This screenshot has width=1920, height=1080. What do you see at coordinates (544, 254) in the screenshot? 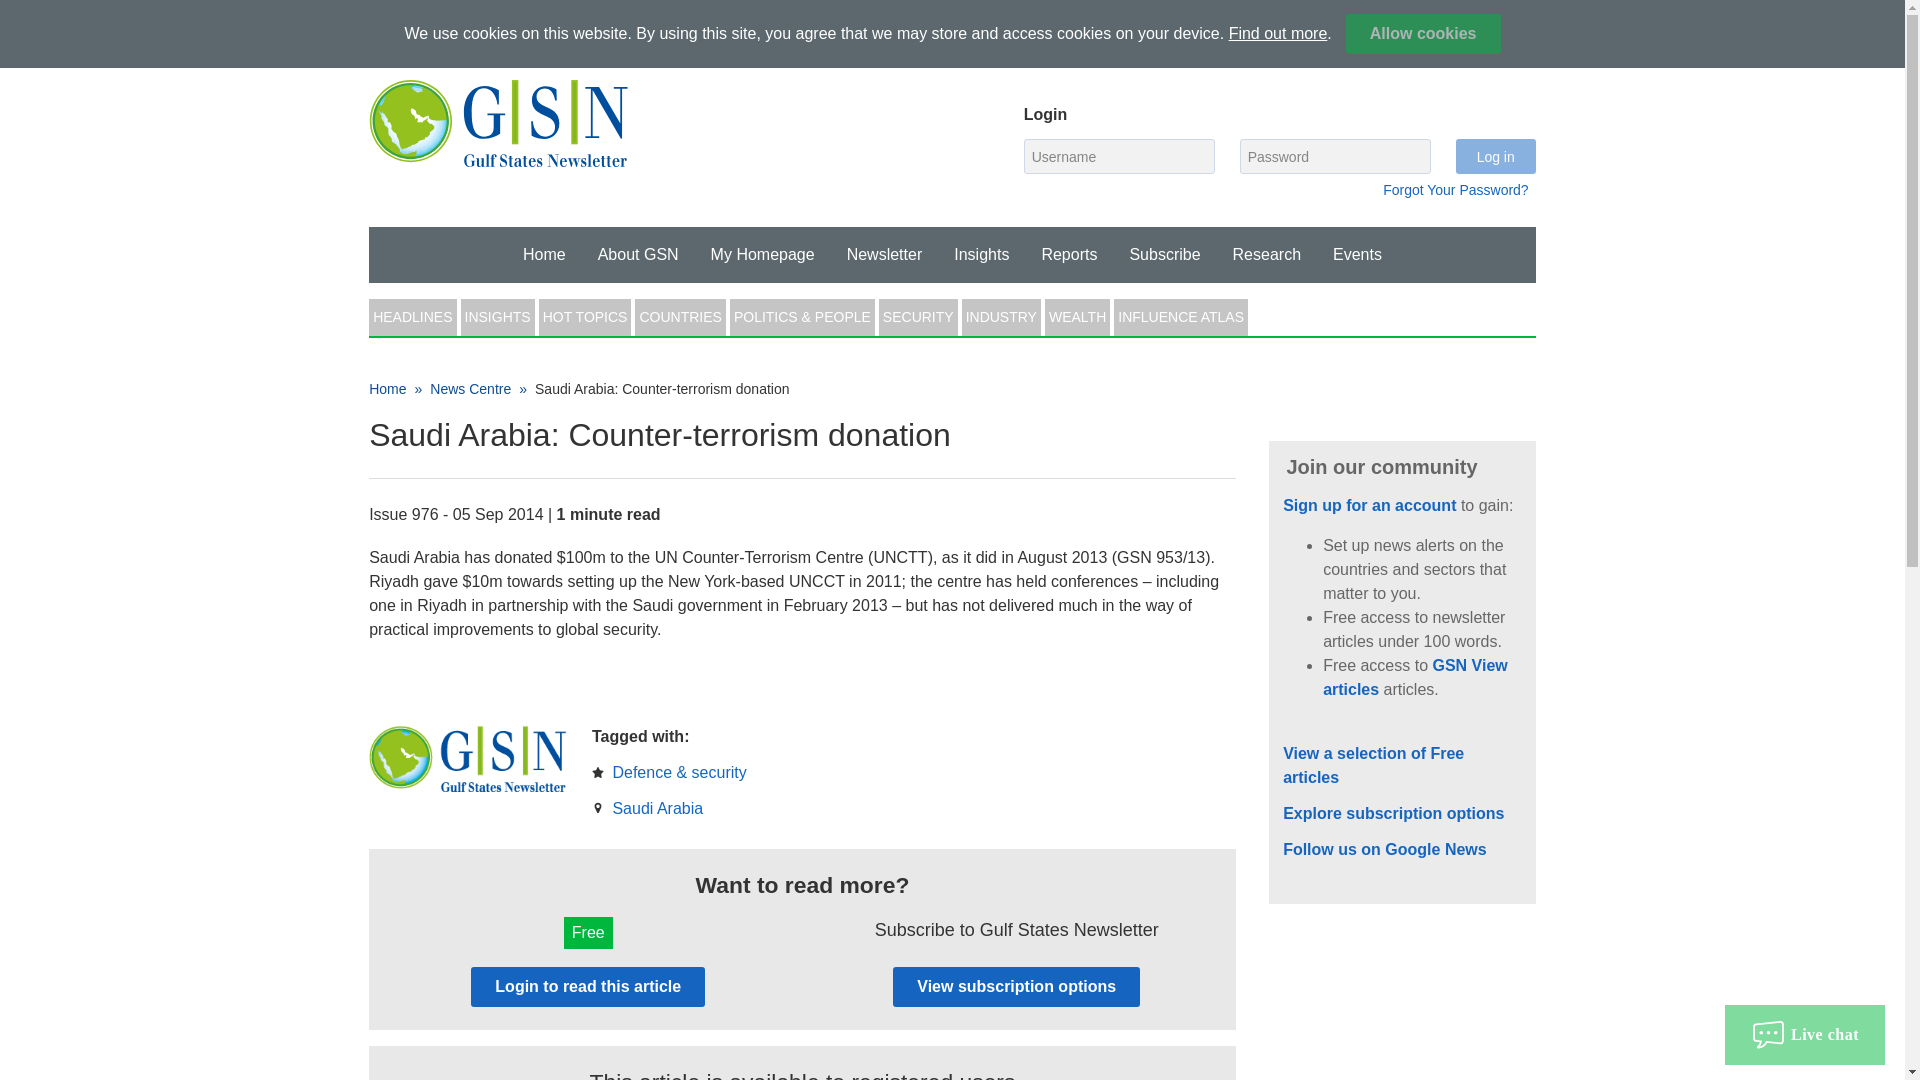
I see `Home` at bounding box center [544, 254].